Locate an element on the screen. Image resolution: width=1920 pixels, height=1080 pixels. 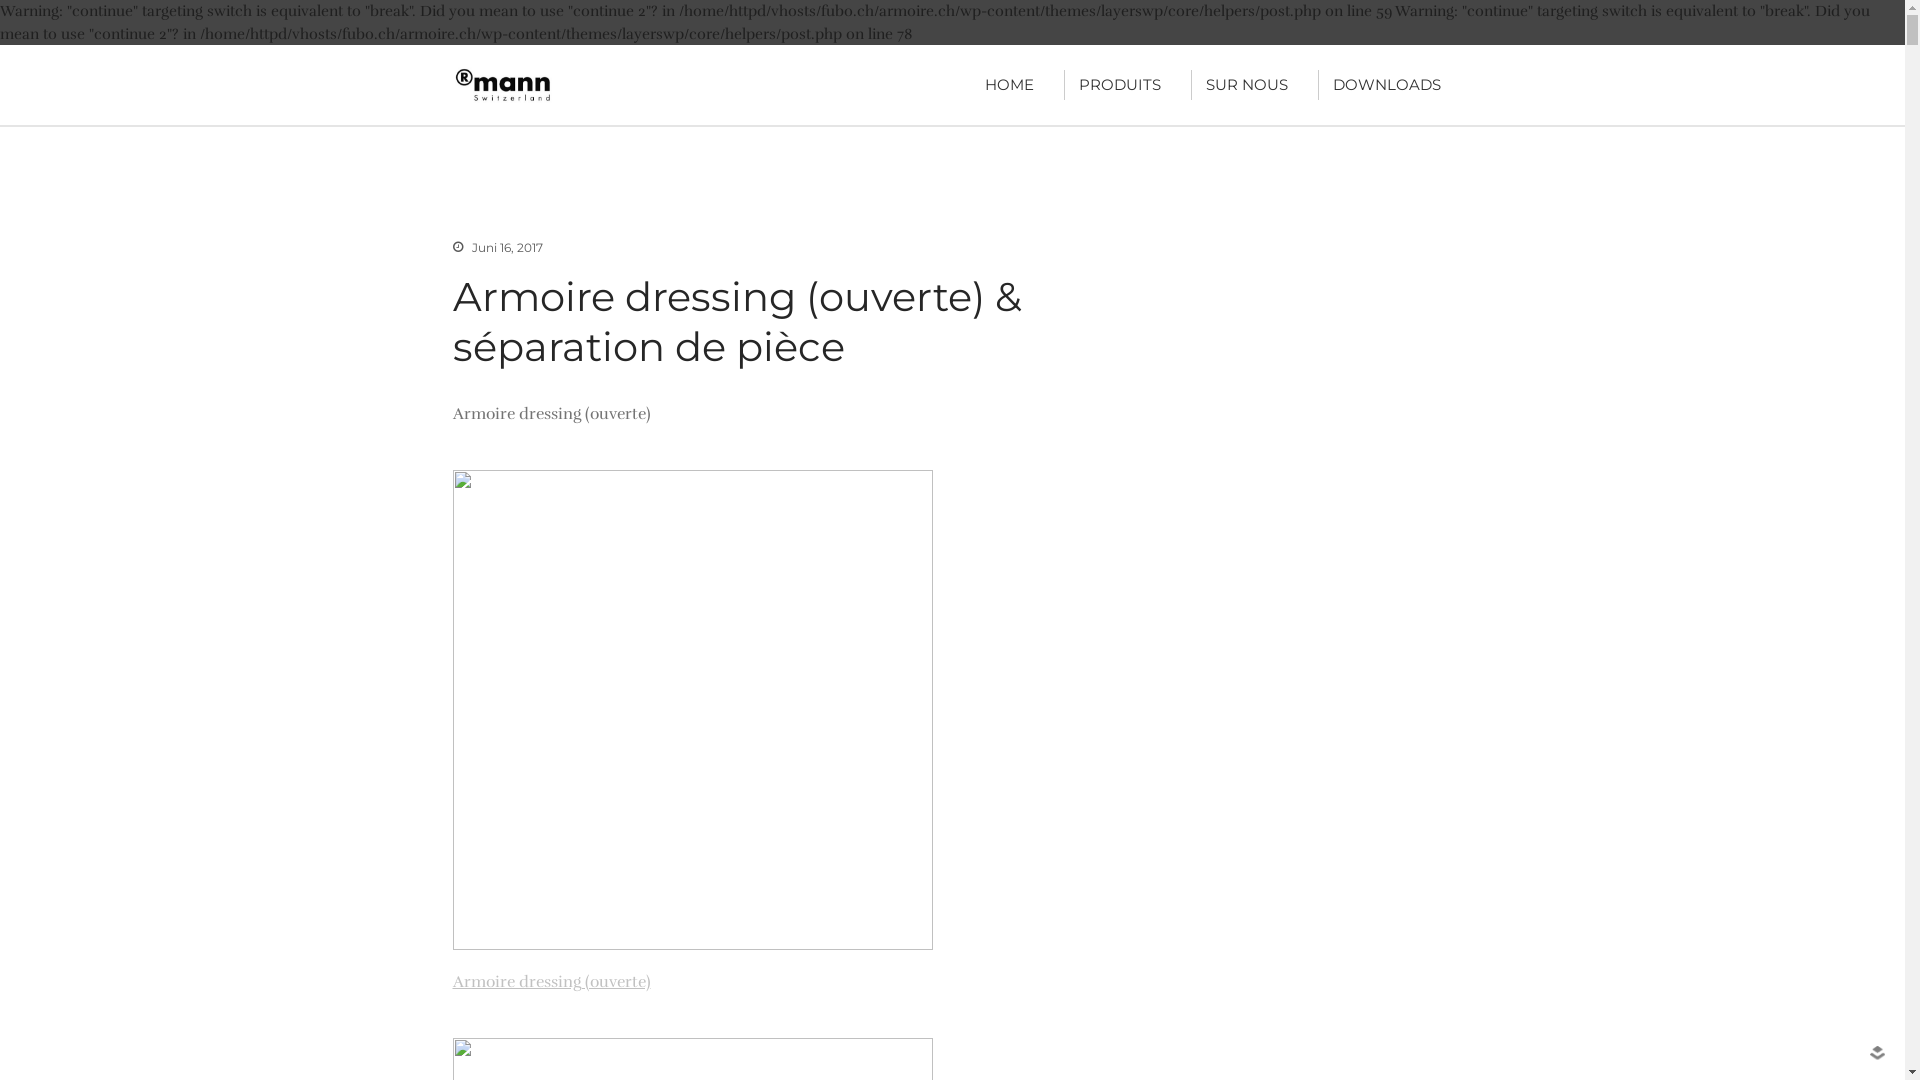
HOME is located at coordinates (1008, 85).